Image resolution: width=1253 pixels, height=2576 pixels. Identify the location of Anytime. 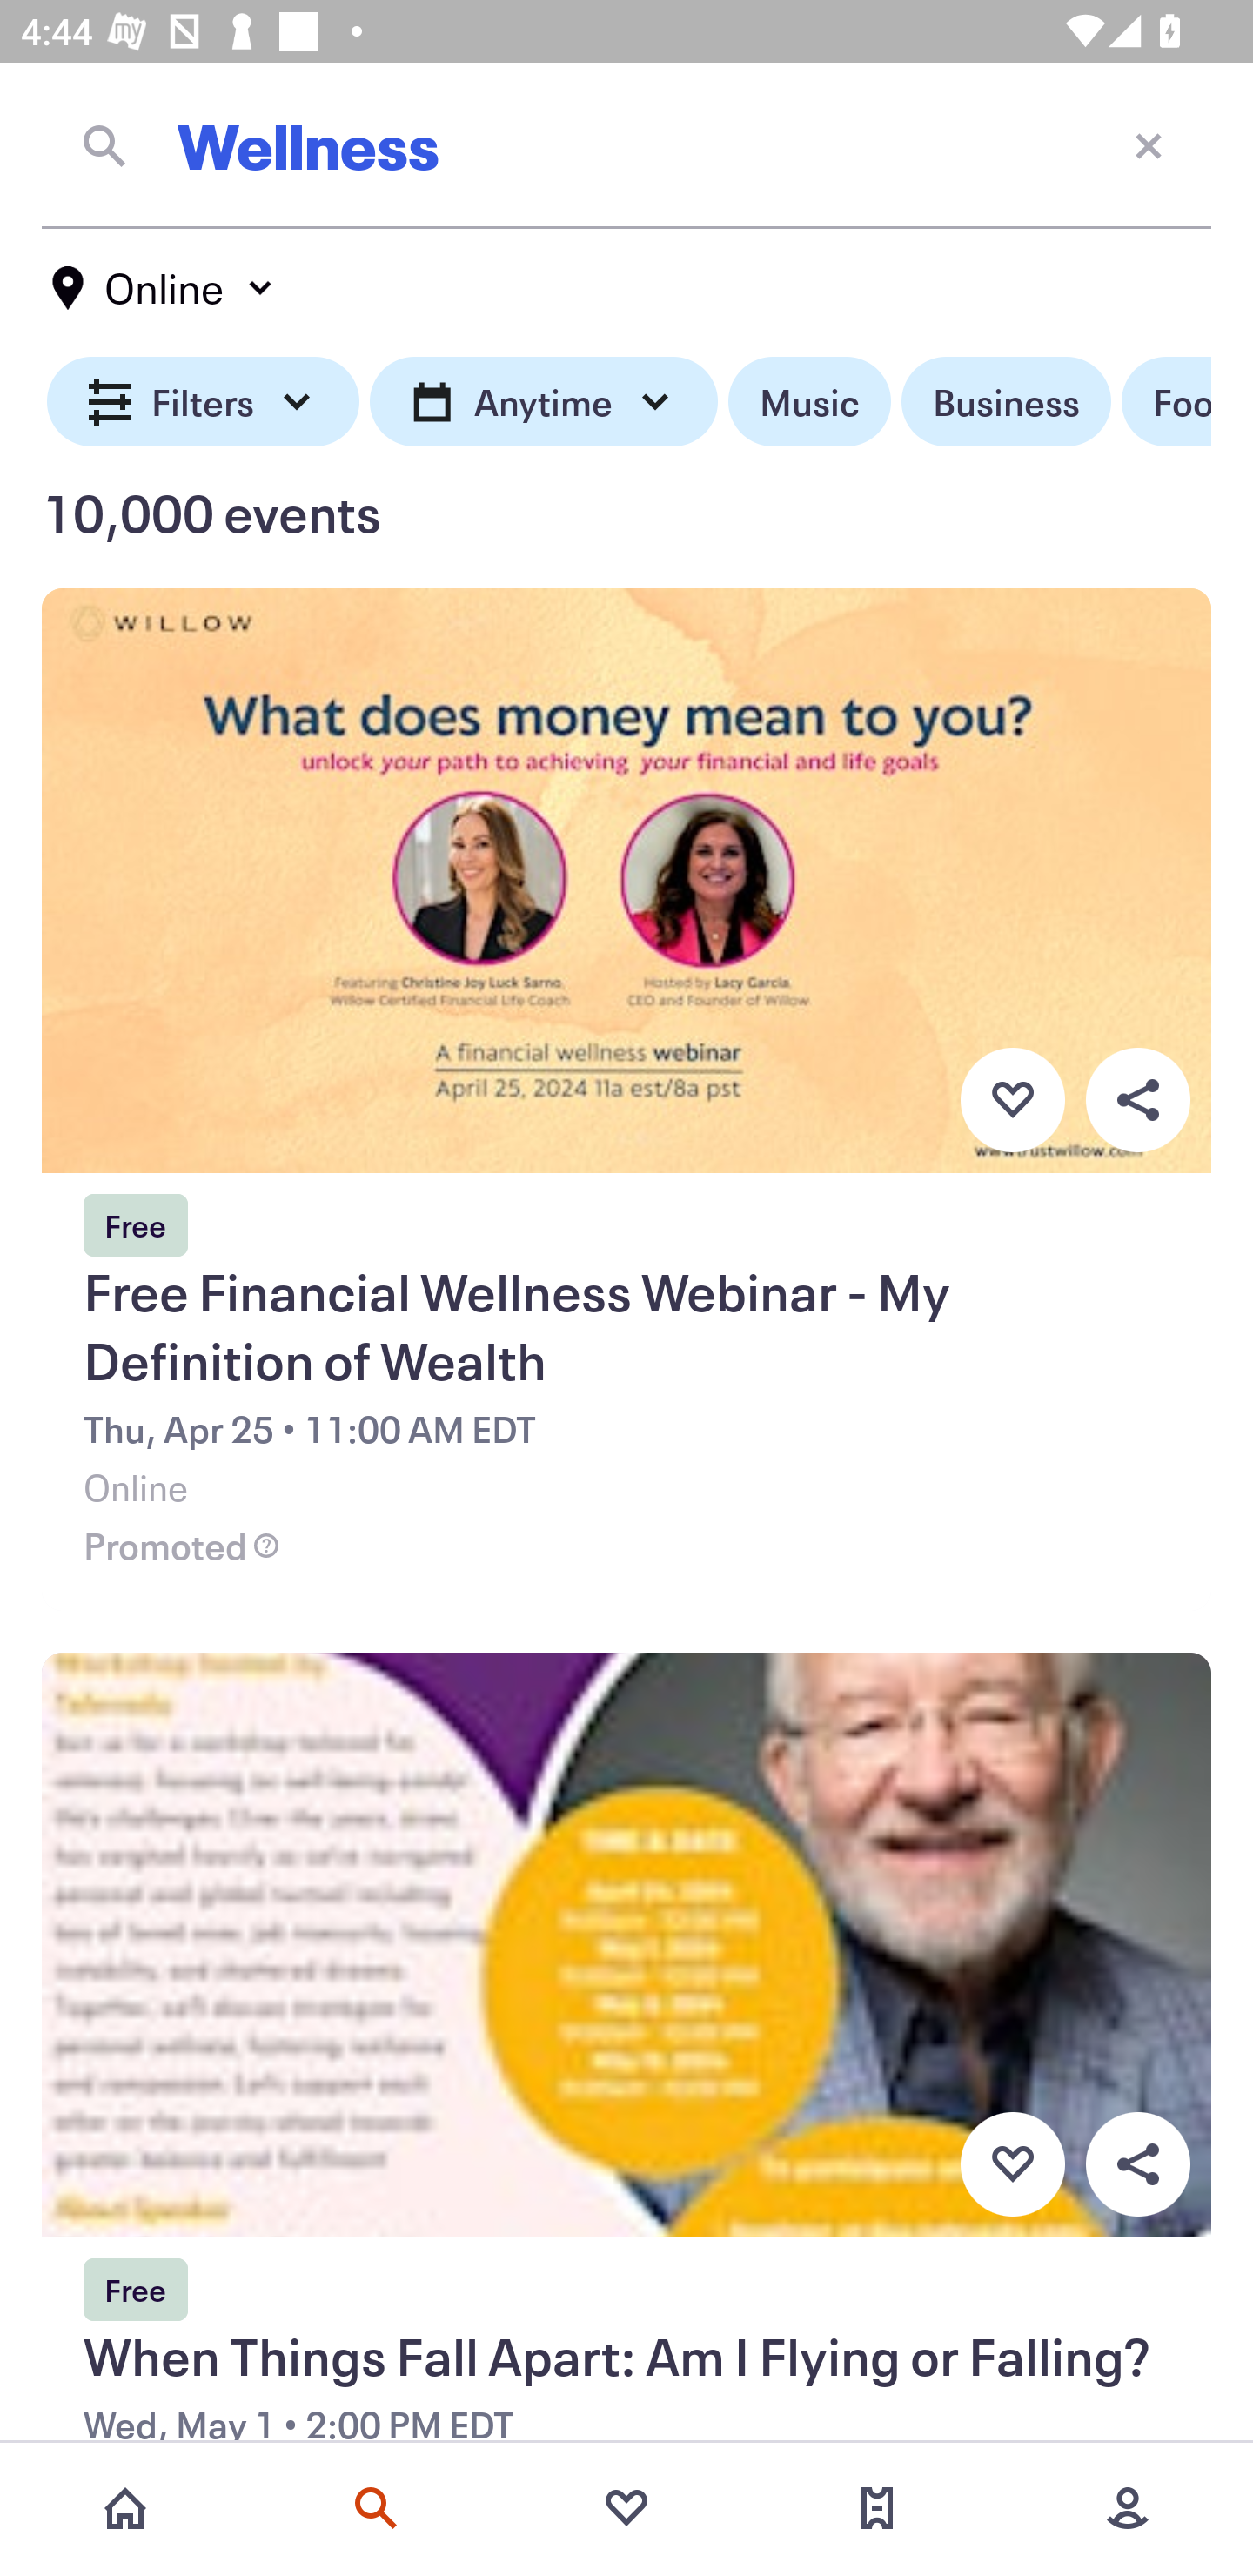
(543, 402).